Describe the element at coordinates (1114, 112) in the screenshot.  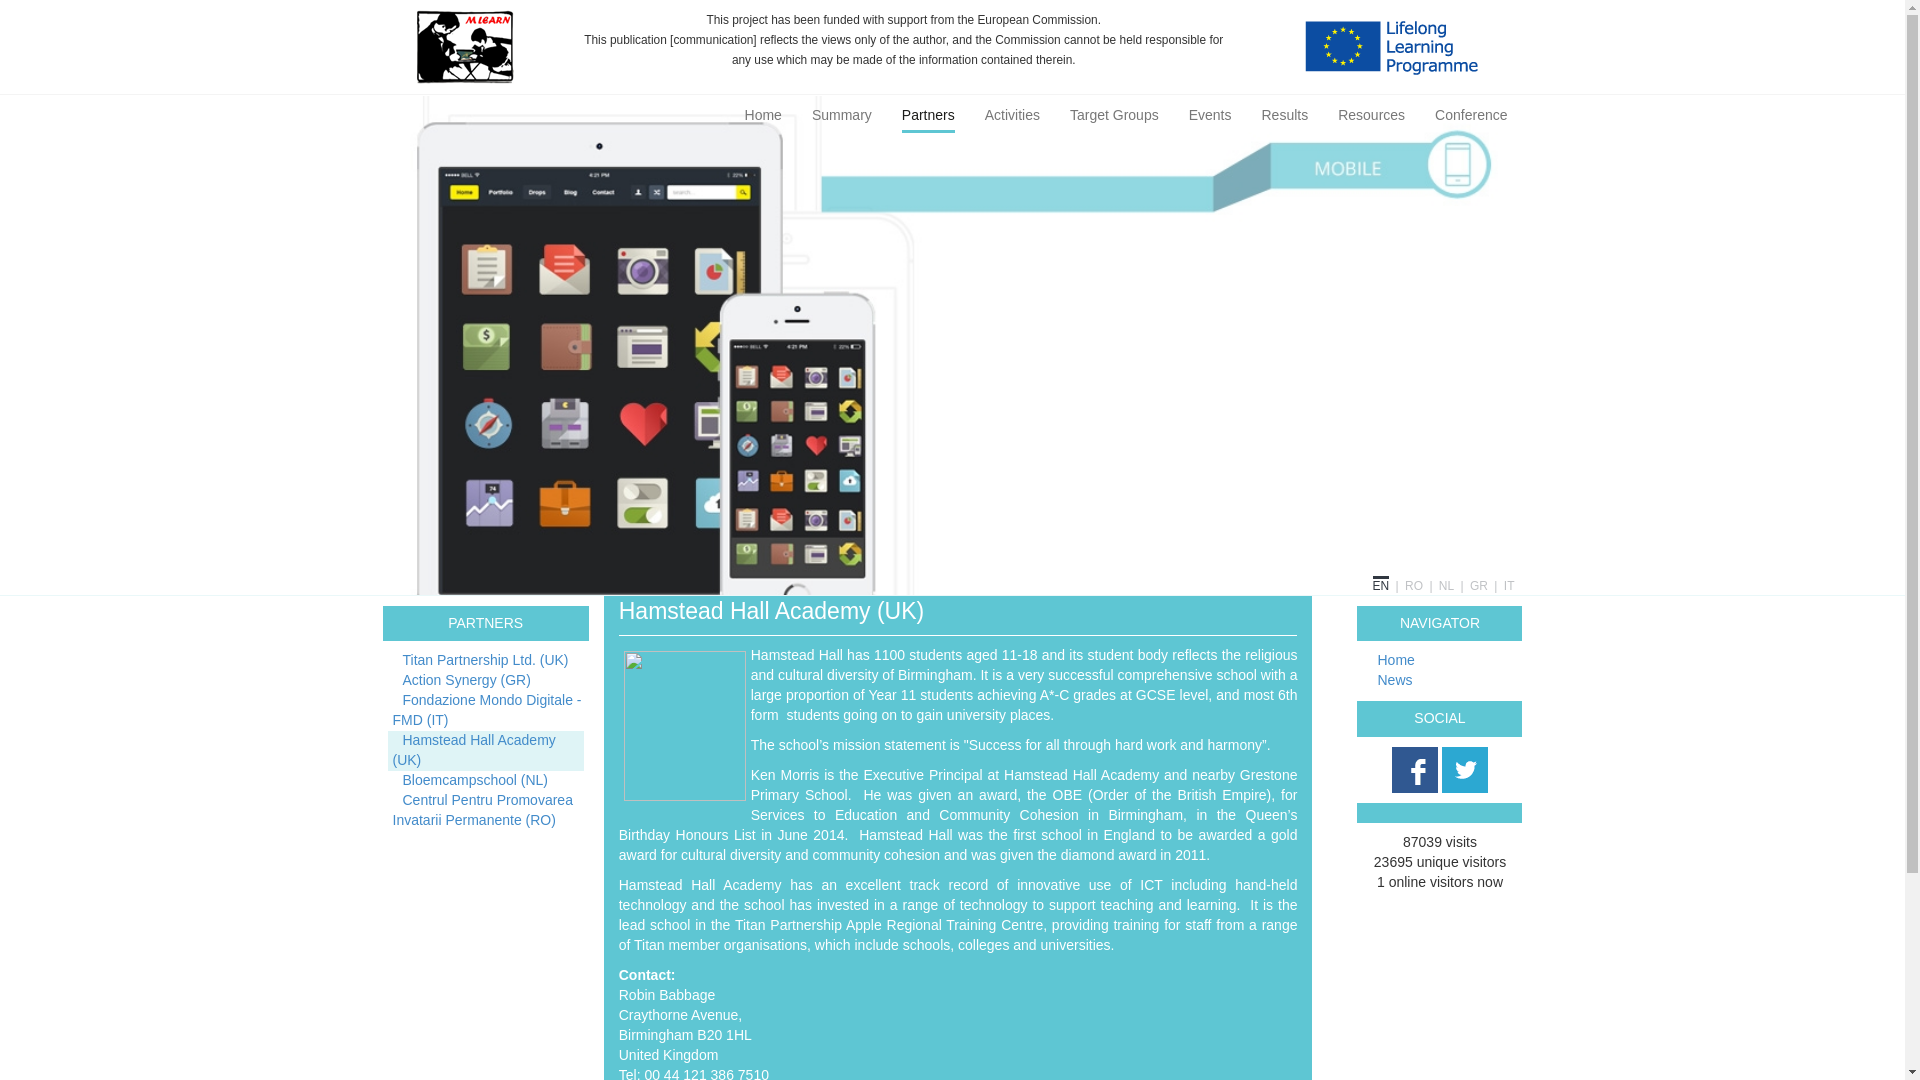
I see `Target Groups` at that location.